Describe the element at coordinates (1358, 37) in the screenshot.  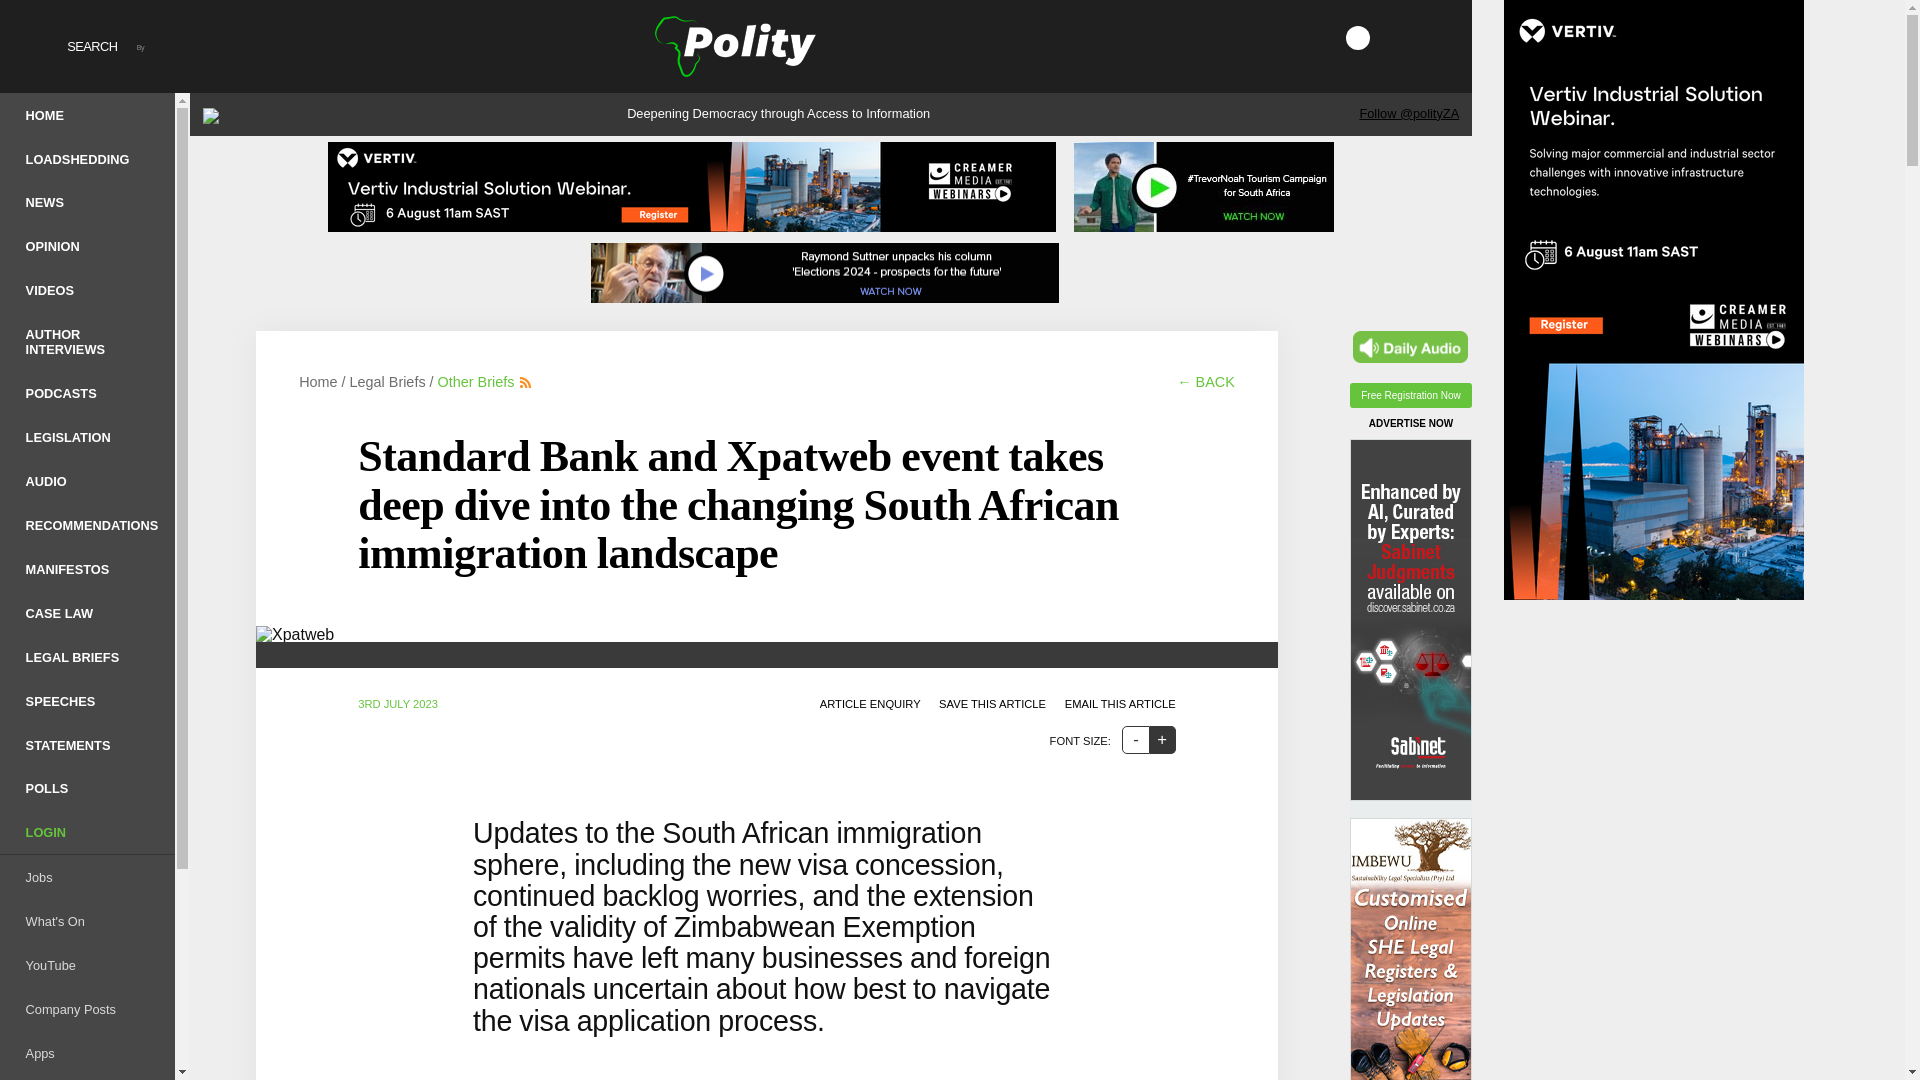
I see `Twitter` at that location.